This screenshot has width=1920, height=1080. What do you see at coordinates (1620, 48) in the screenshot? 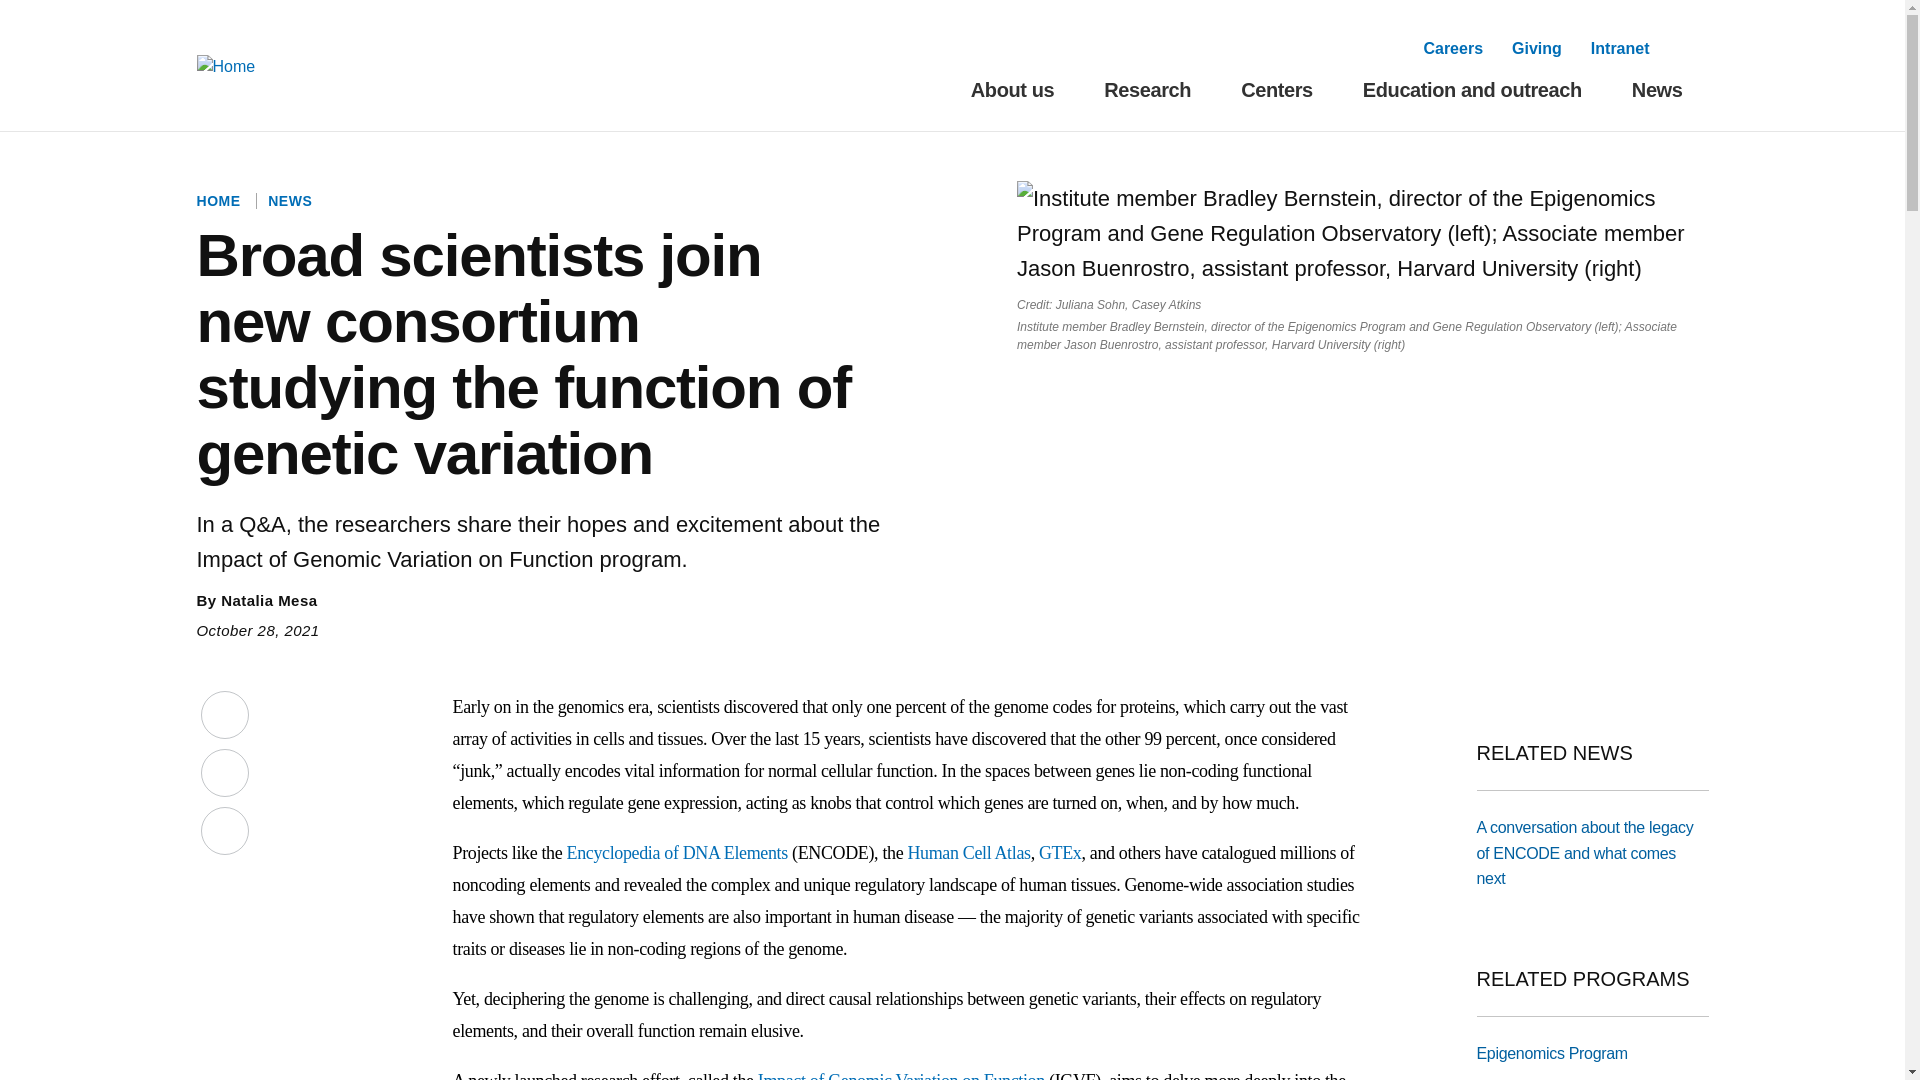
I see `Intranet` at bounding box center [1620, 48].